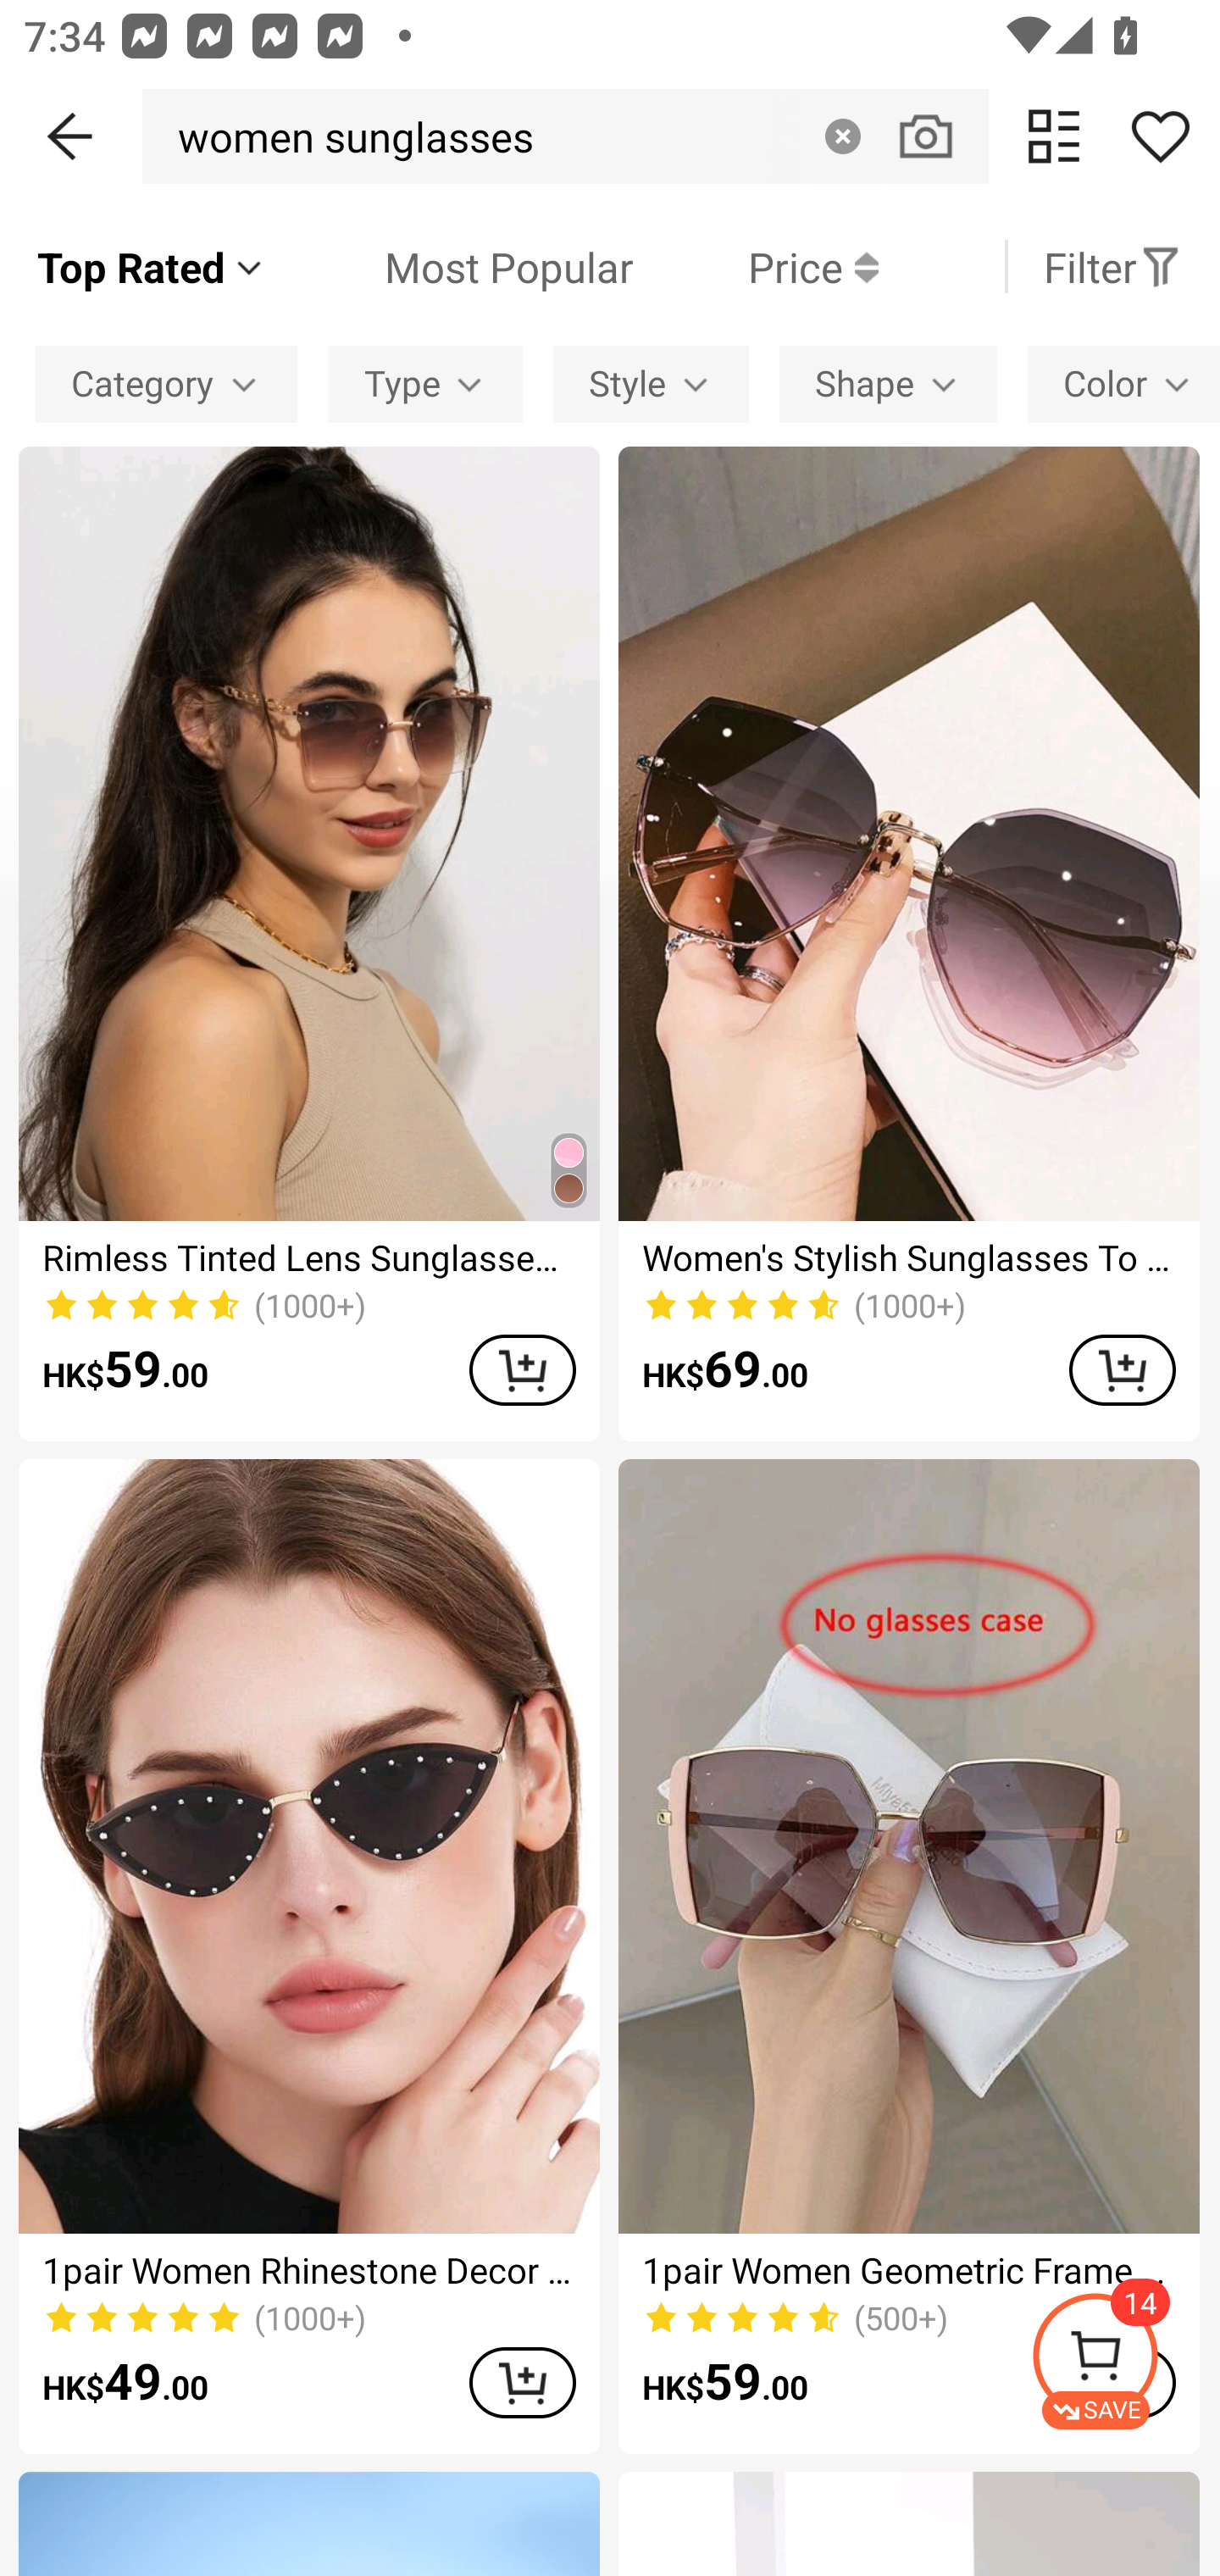 The image size is (1220, 2576). What do you see at coordinates (842, 136) in the screenshot?
I see `Clear` at bounding box center [842, 136].